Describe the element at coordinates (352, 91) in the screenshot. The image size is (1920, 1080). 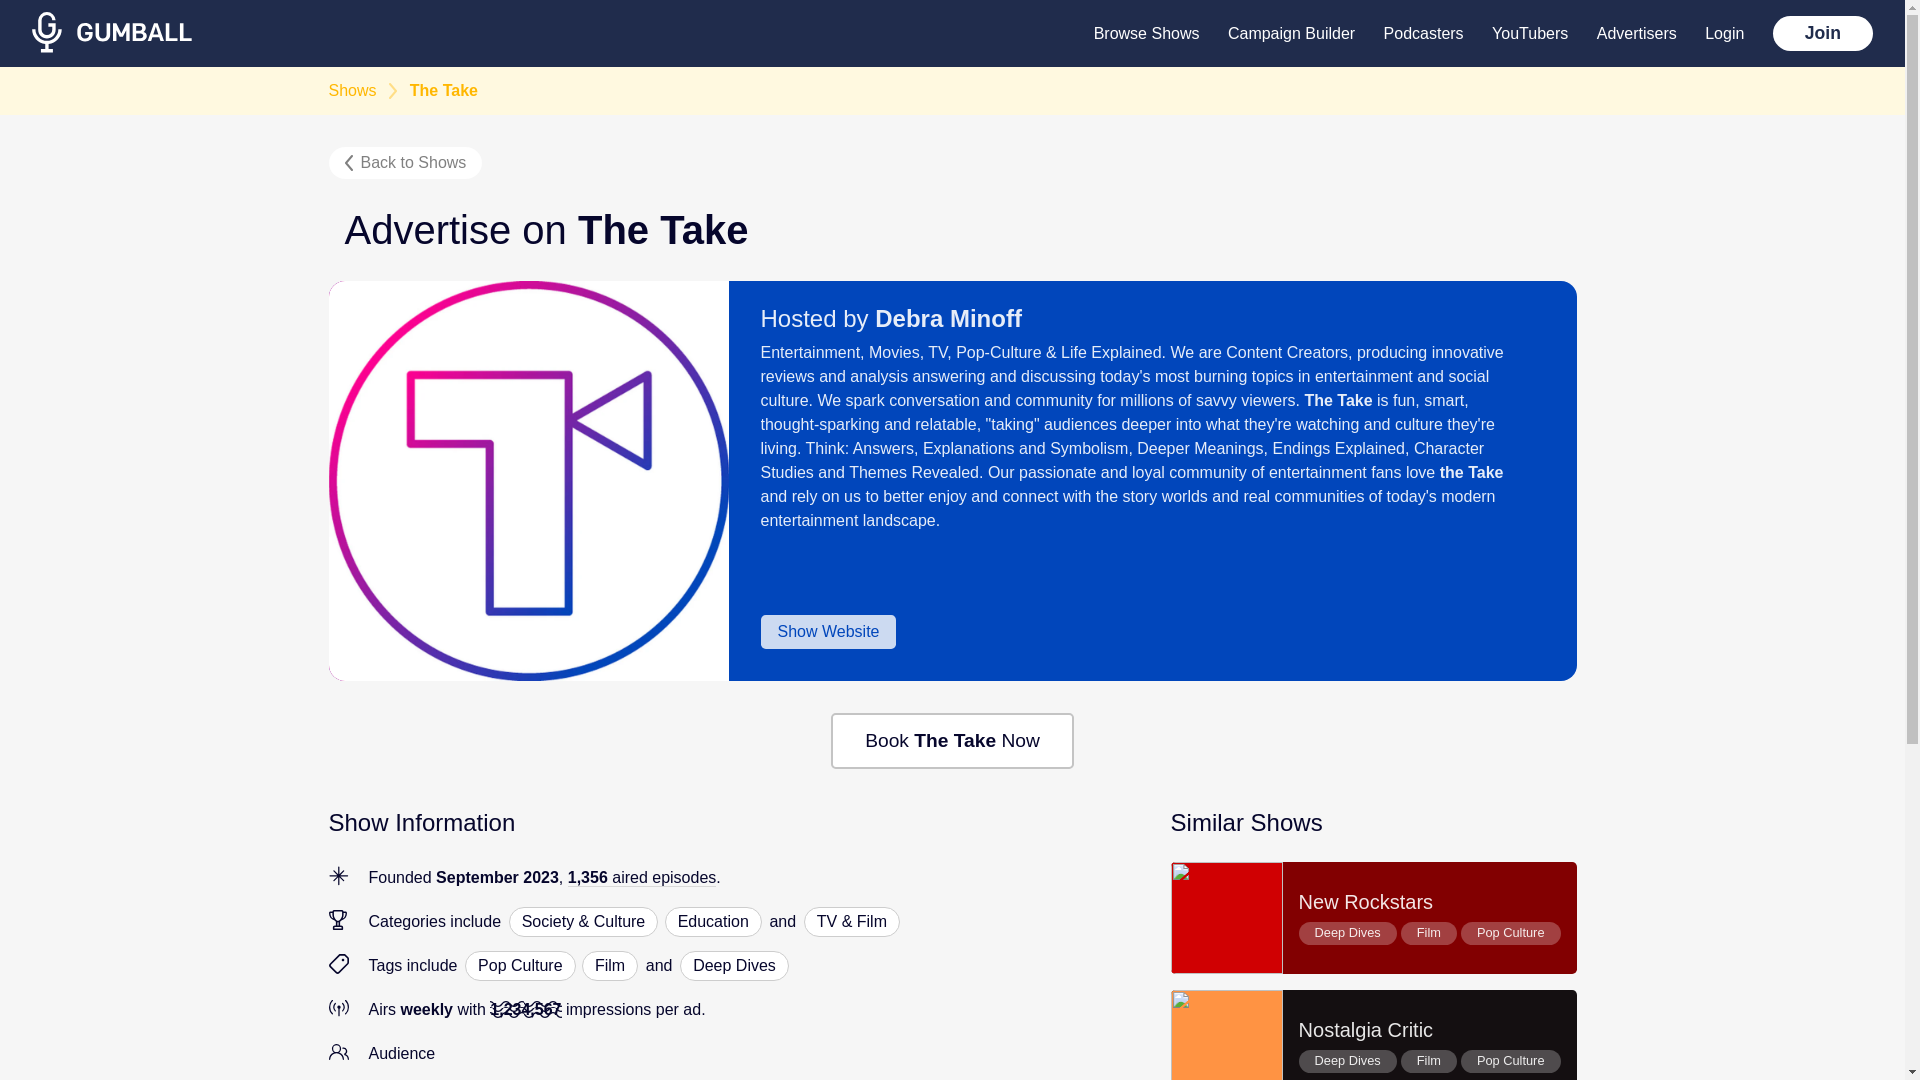
I see `Shows` at that location.